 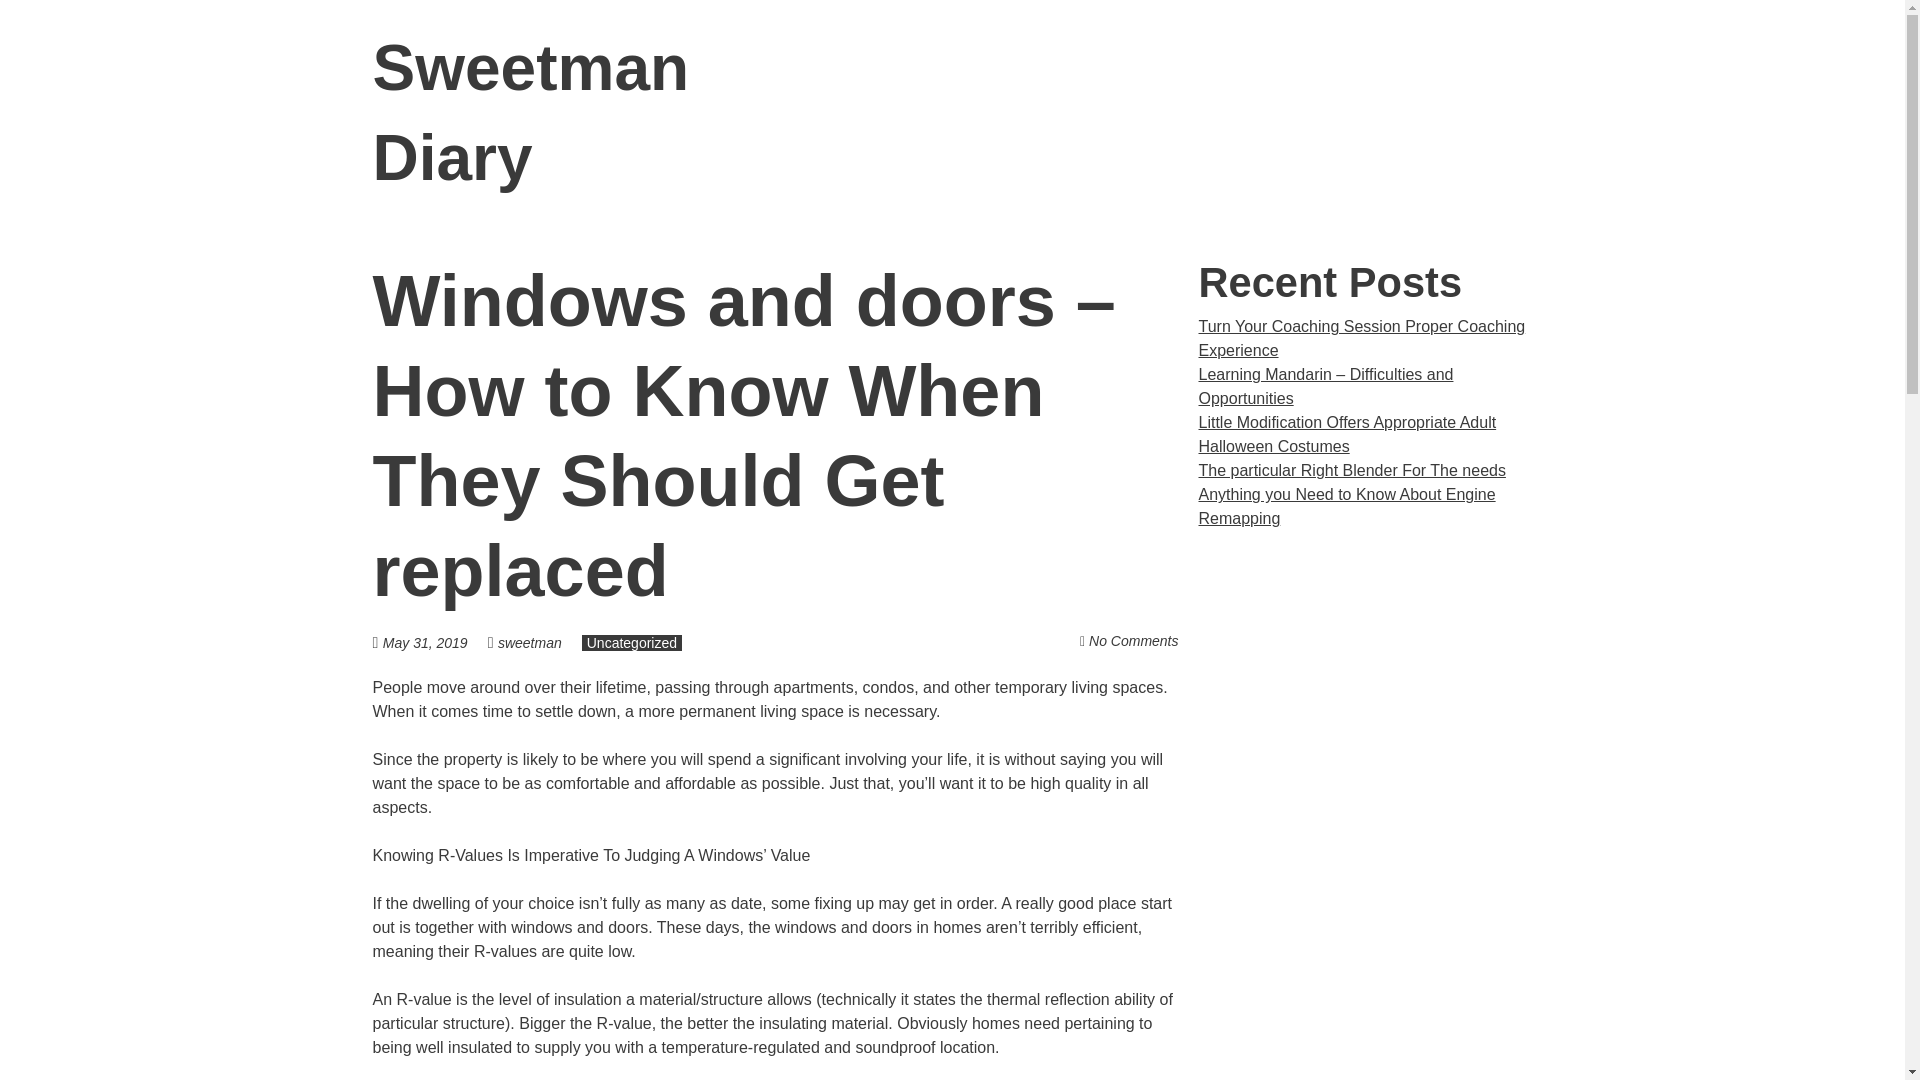 What do you see at coordinates (530, 643) in the screenshot?
I see `sweetman` at bounding box center [530, 643].